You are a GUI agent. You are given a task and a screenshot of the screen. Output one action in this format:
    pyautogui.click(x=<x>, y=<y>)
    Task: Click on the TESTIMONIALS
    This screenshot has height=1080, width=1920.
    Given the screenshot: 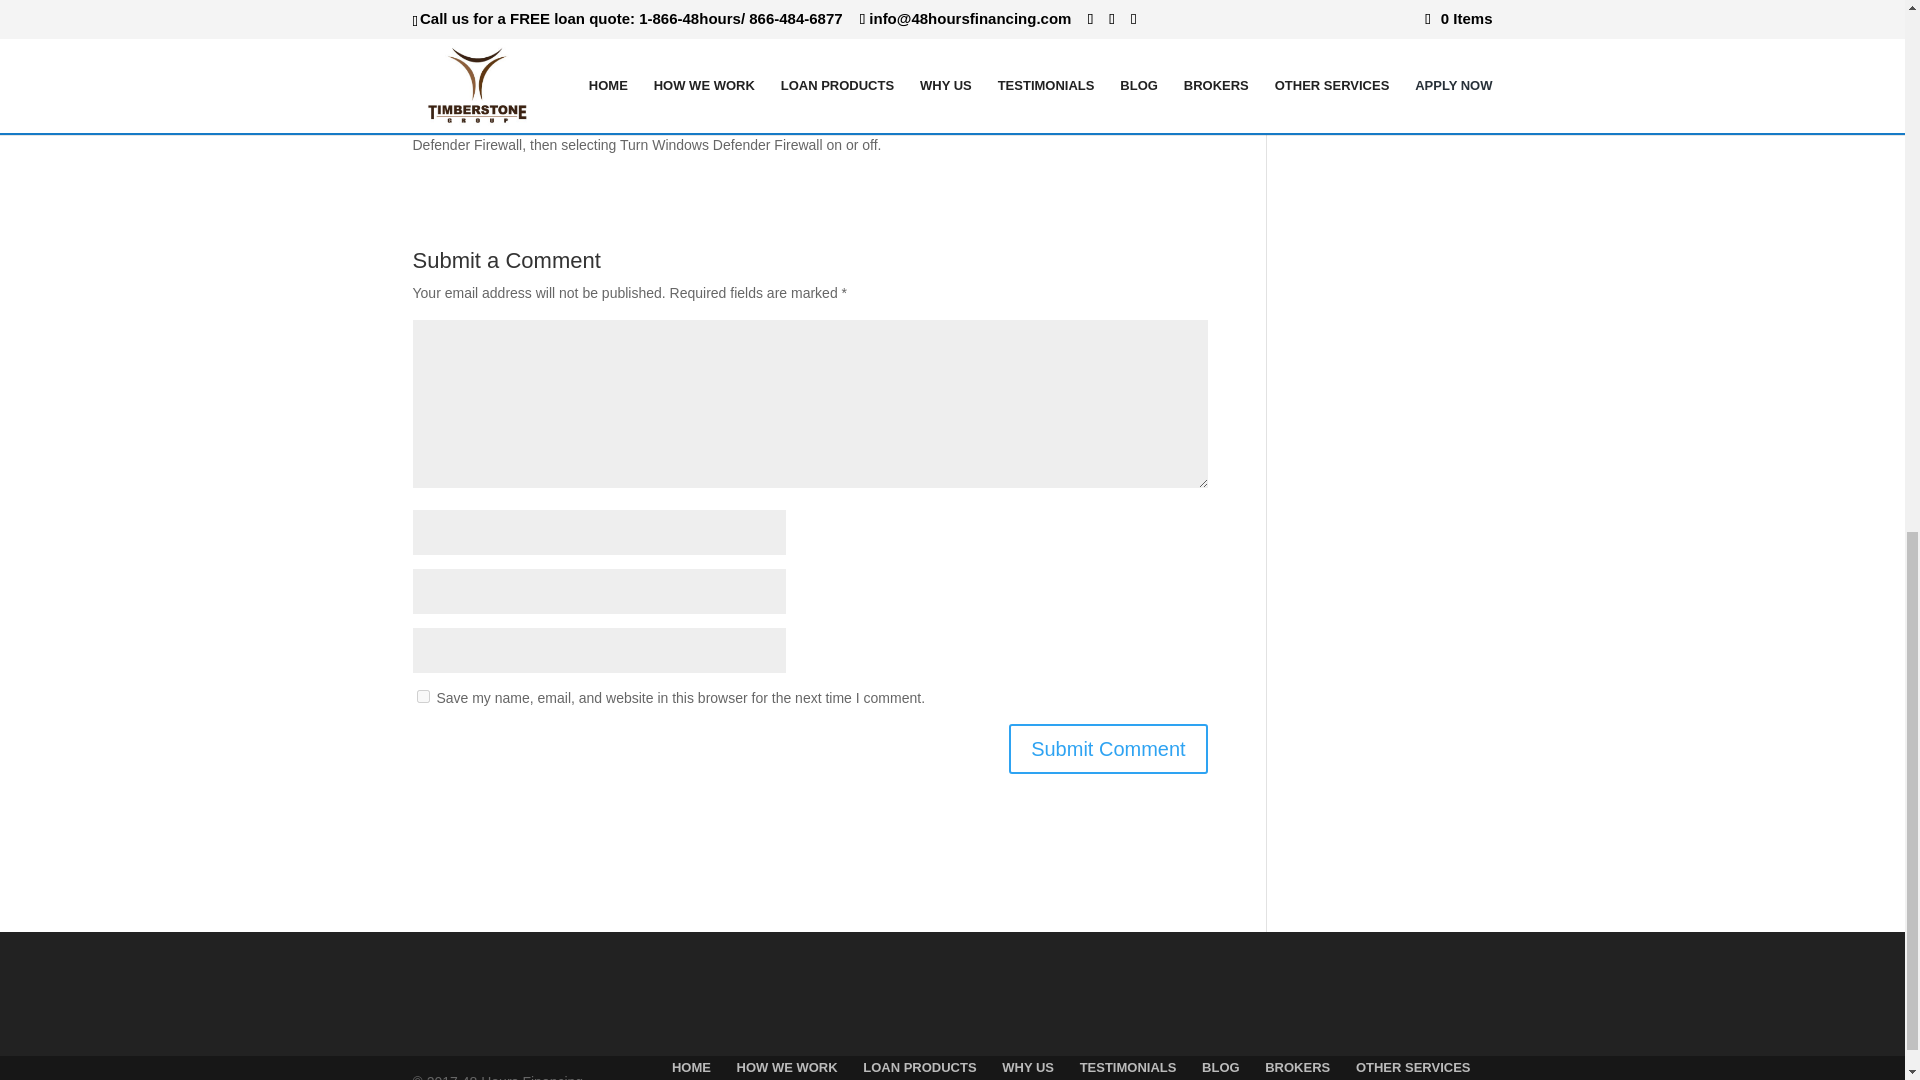 What is the action you would take?
    pyautogui.click(x=1128, y=1066)
    